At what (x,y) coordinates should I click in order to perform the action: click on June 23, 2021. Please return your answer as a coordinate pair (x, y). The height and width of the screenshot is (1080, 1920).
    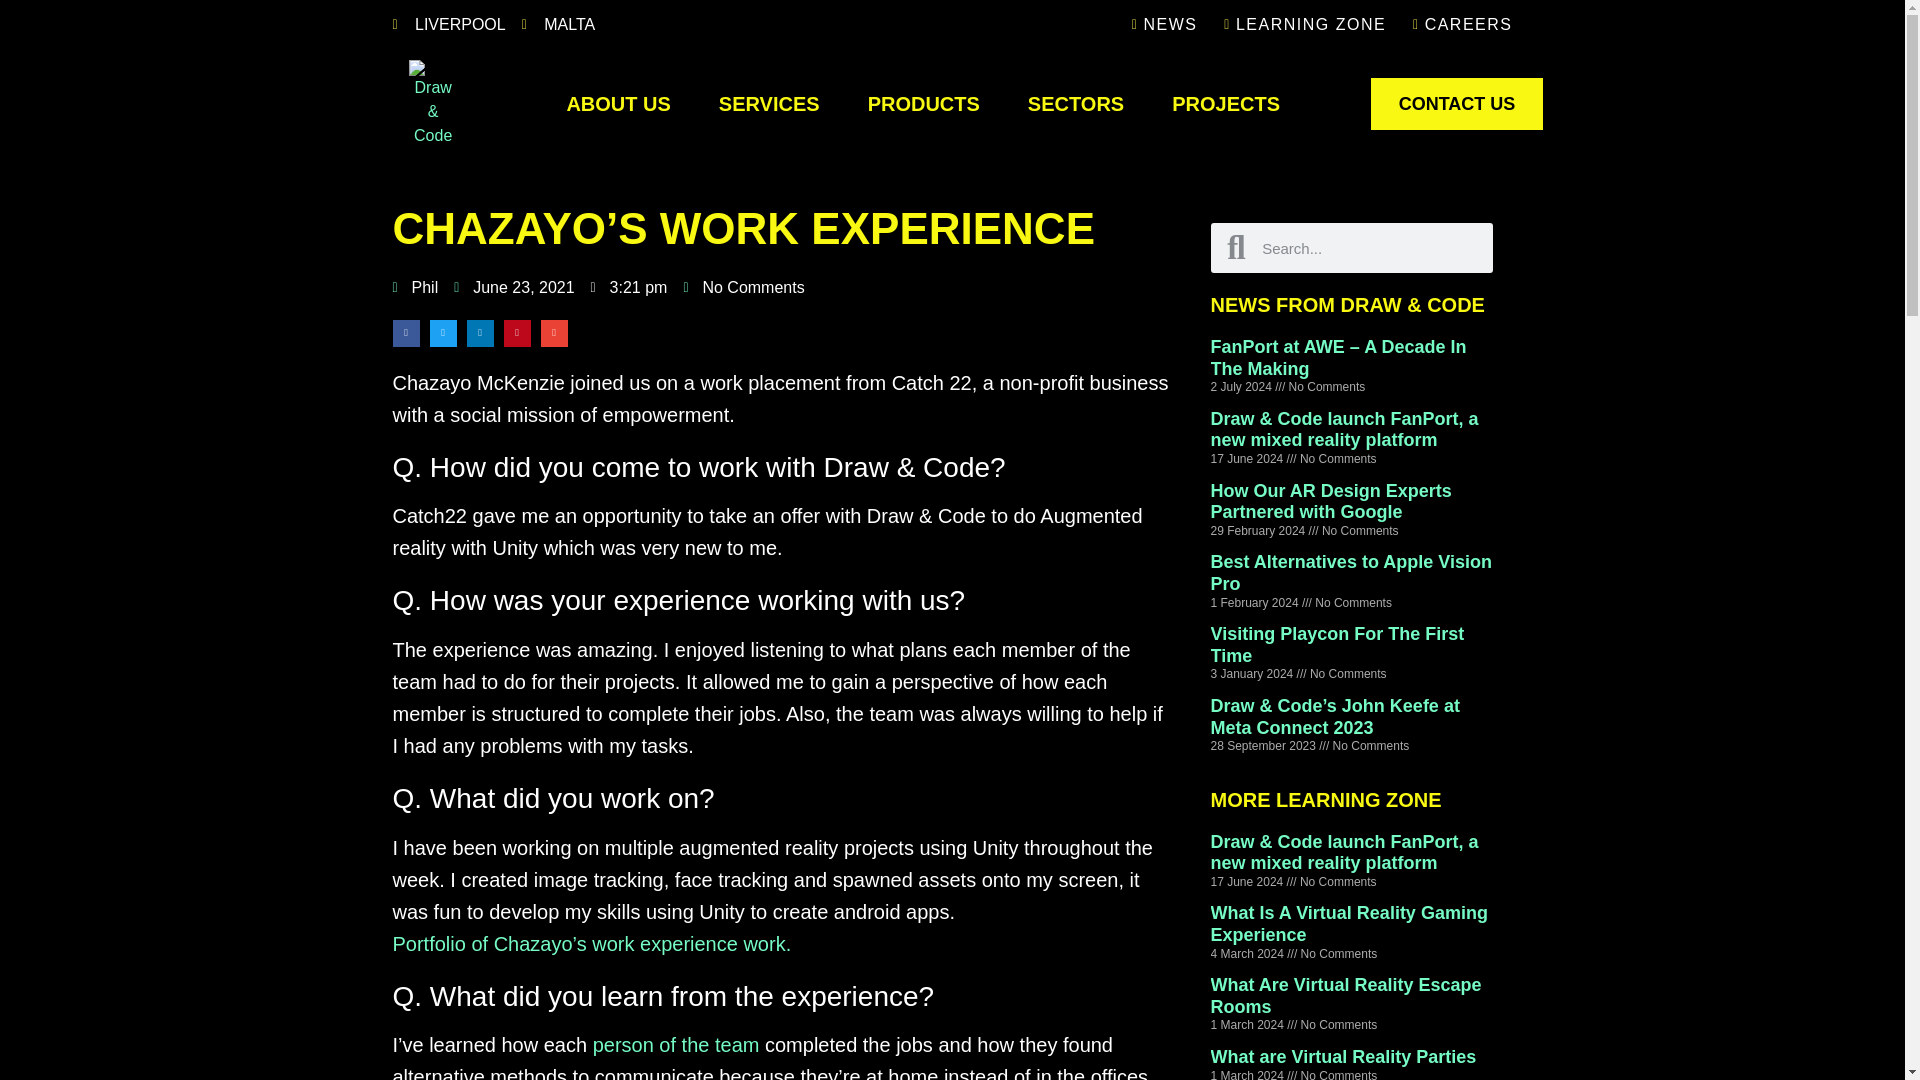
    Looking at the image, I should click on (514, 288).